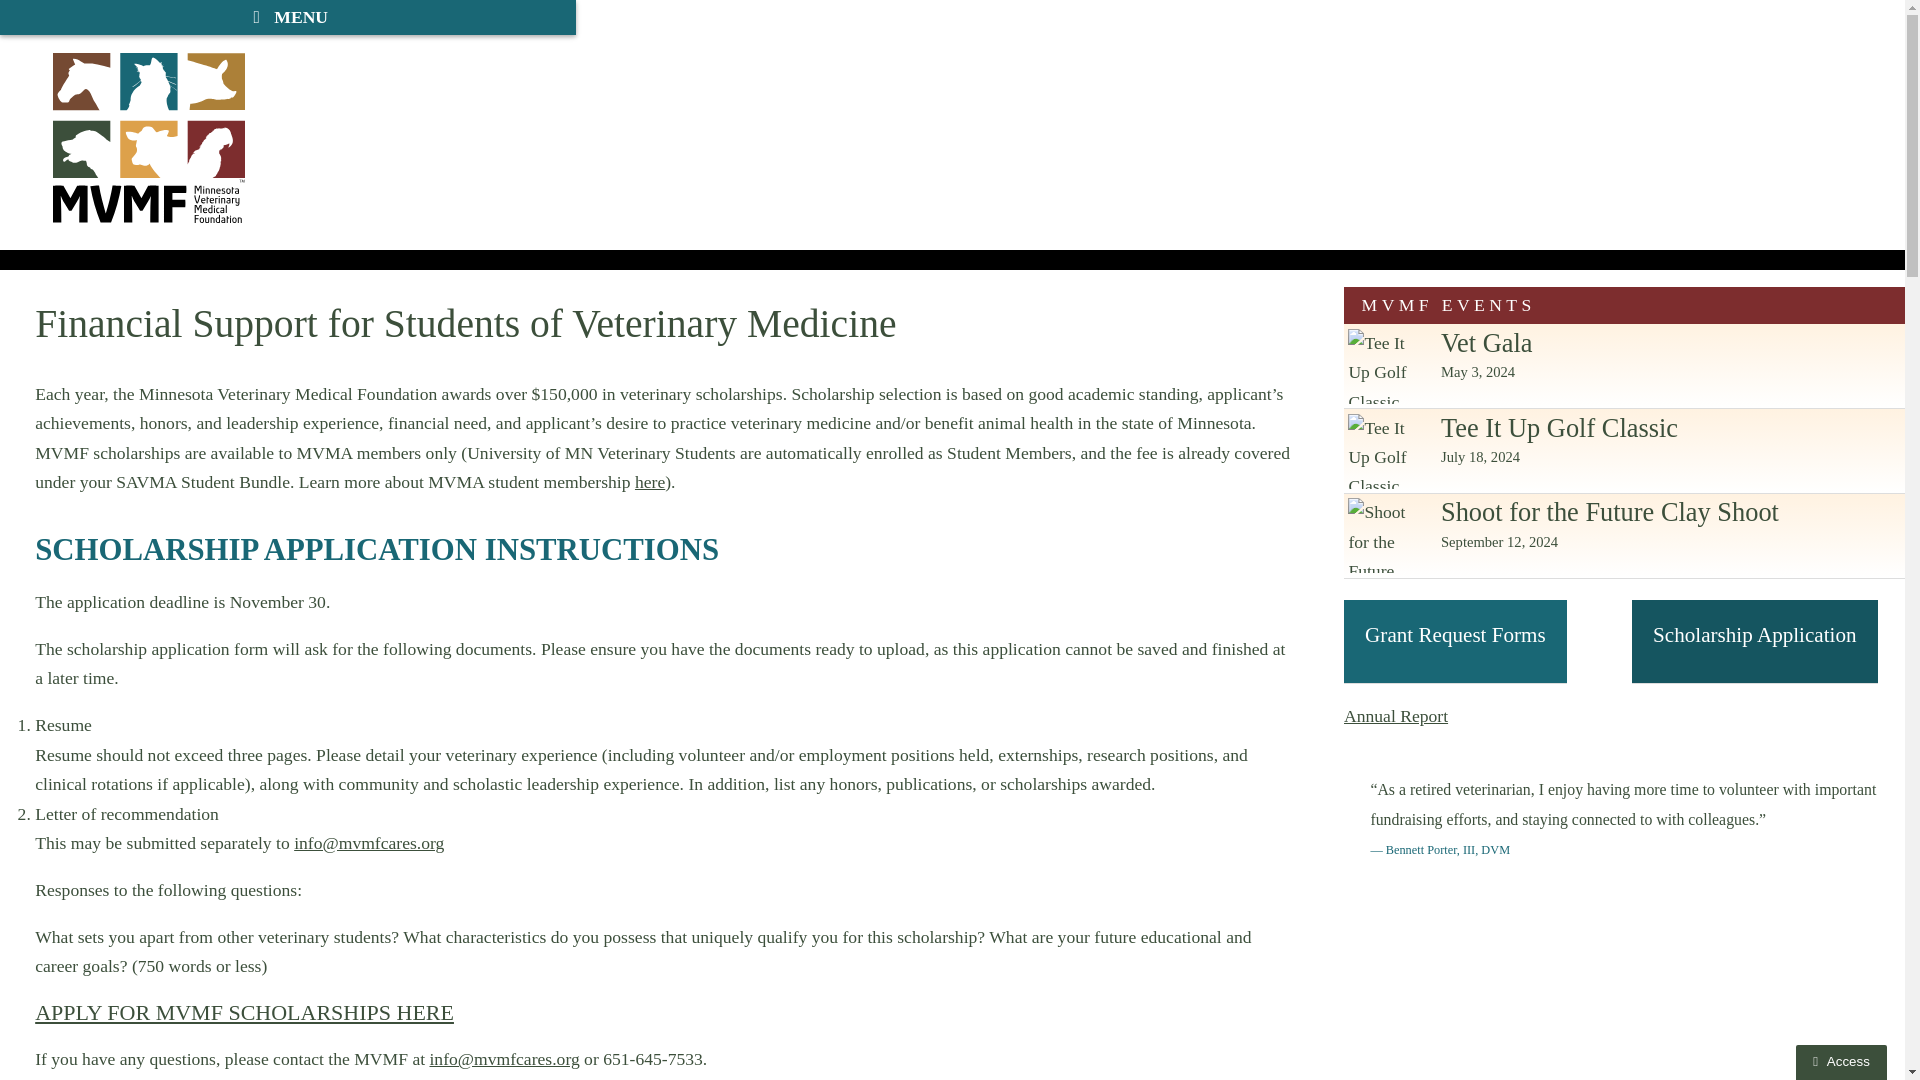  What do you see at coordinates (1384, 535) in the screenshot?
I see `Shoot for the Future Clay Shoot` at bounding box center [1384, 535].